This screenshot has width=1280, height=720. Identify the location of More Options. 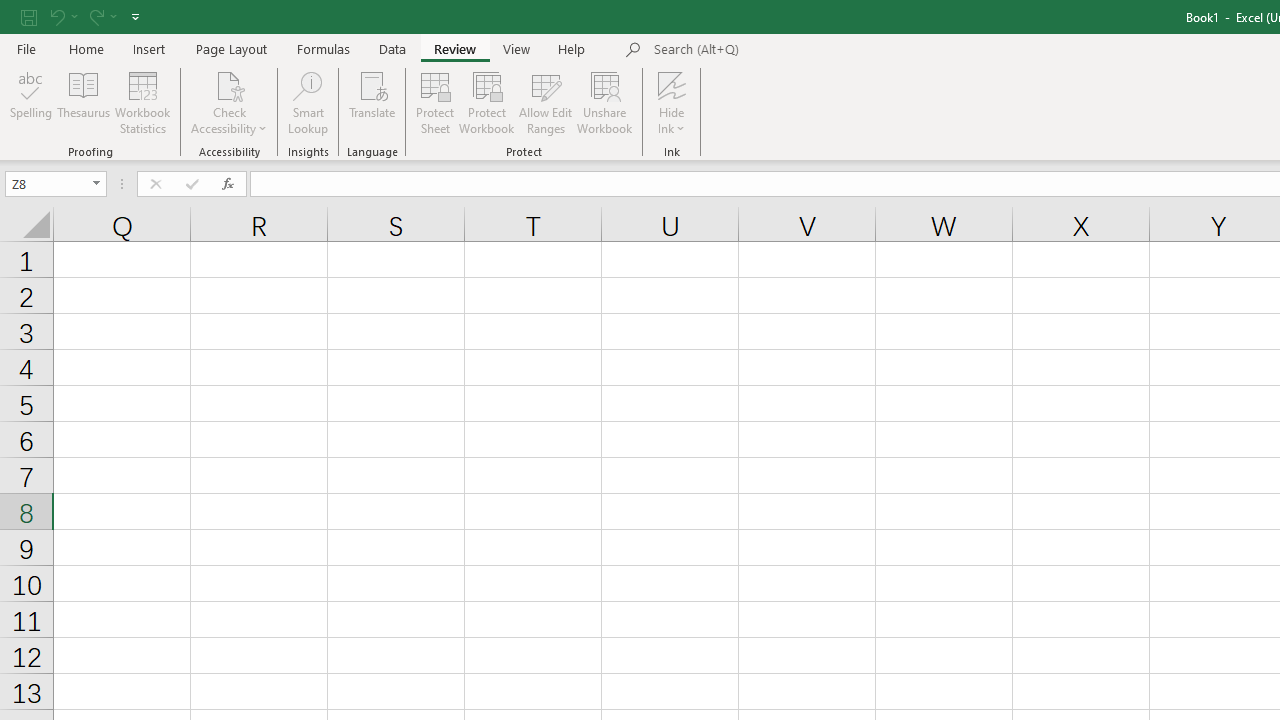
(672, 121).